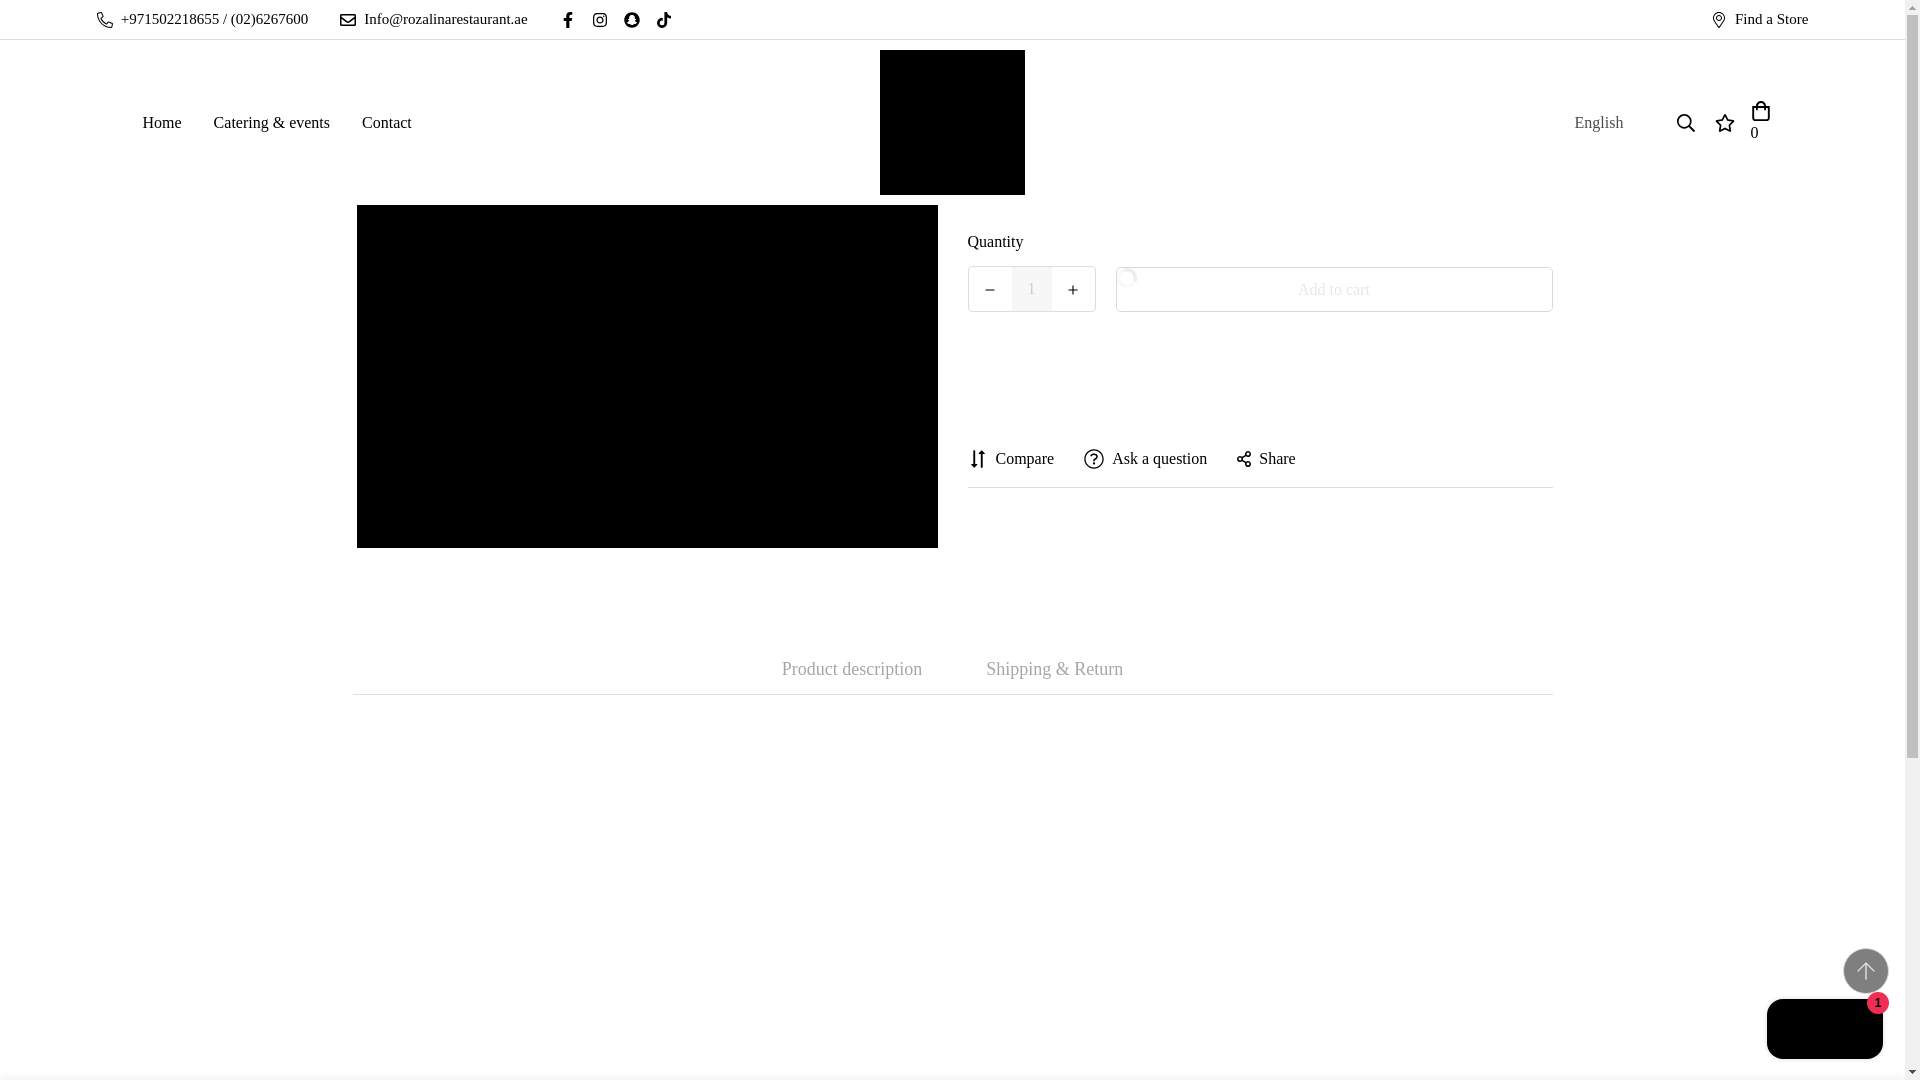 The height and width of the screenshot is (1080, 1920). Describe the element at coordinates (828, 68) in the screenshot. I see `Back to the home page` at that location.